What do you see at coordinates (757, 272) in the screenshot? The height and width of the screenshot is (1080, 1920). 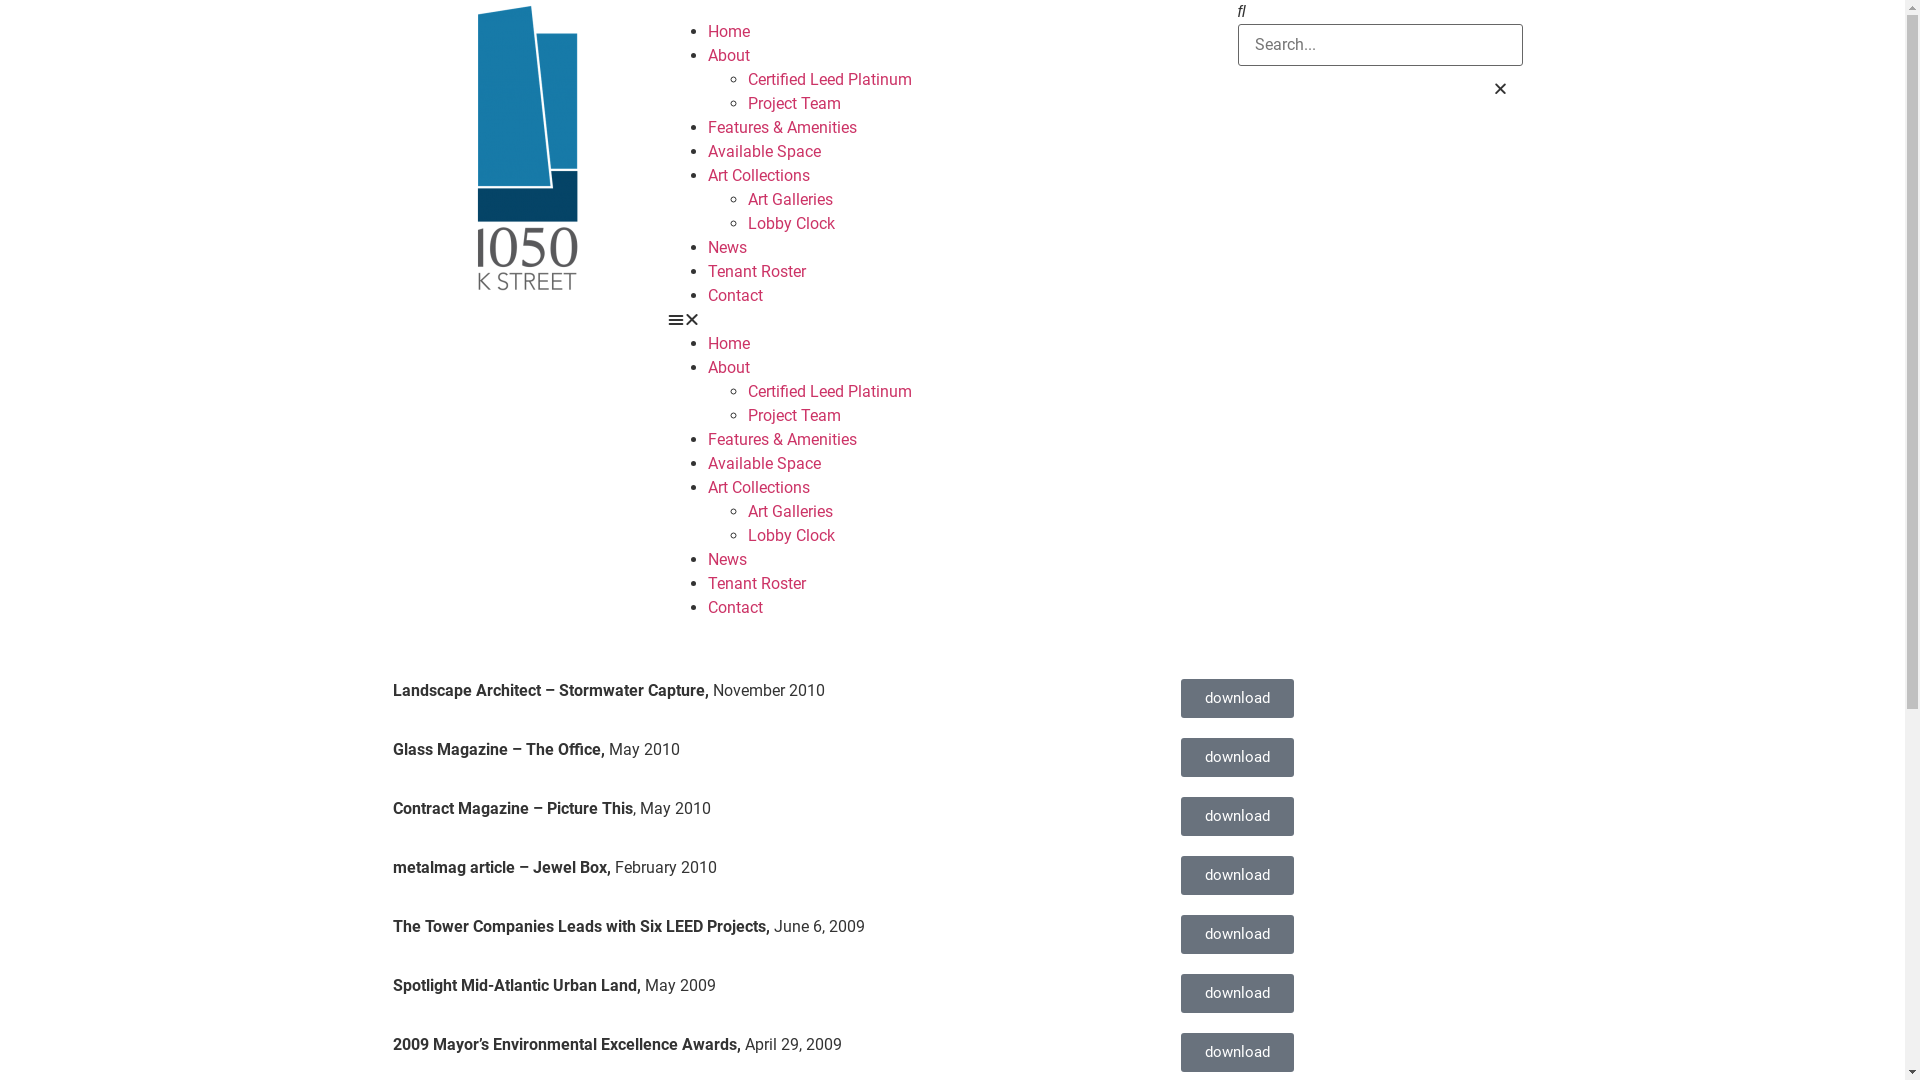 I see `Tenant Roster` at bounding box center [757, 272].